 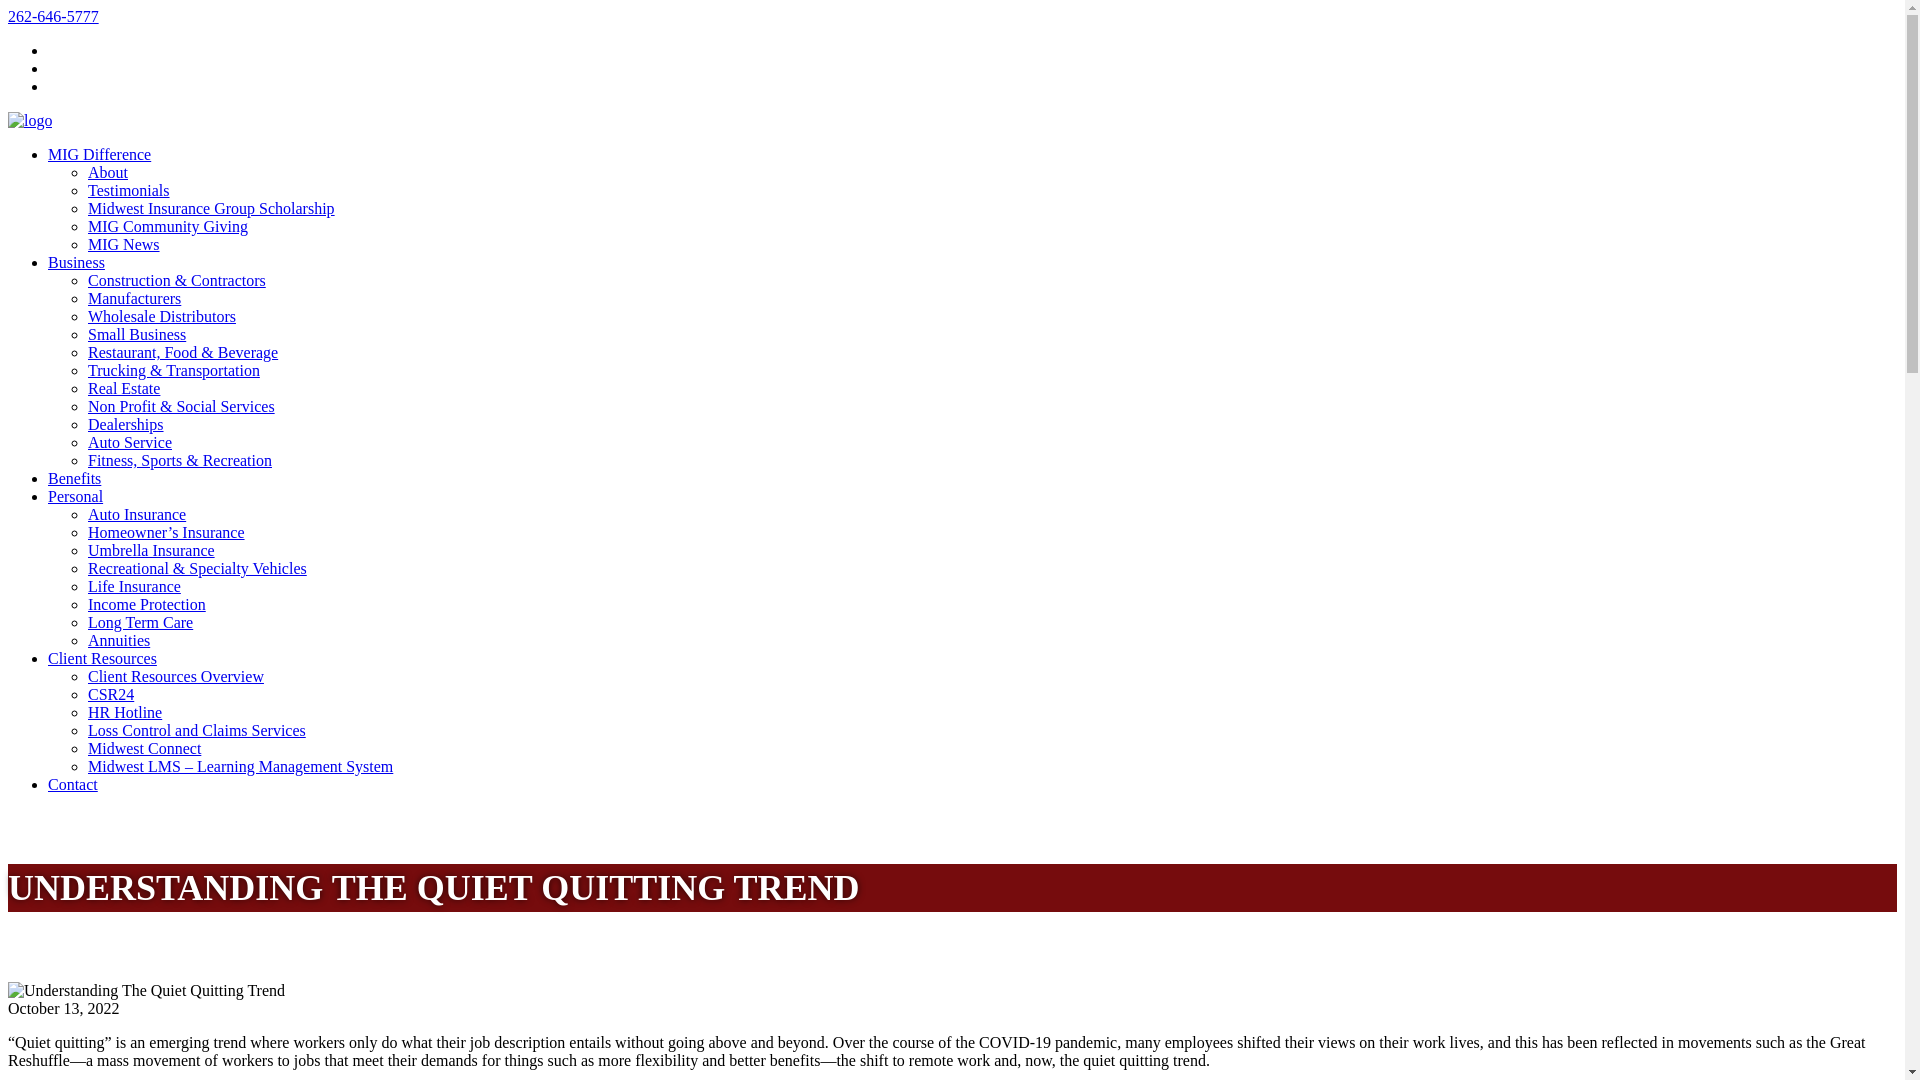 What do you see at coordinates (134, 586) in the screenshot?
I see `Life Insurance` at bounding box center [134, 586].